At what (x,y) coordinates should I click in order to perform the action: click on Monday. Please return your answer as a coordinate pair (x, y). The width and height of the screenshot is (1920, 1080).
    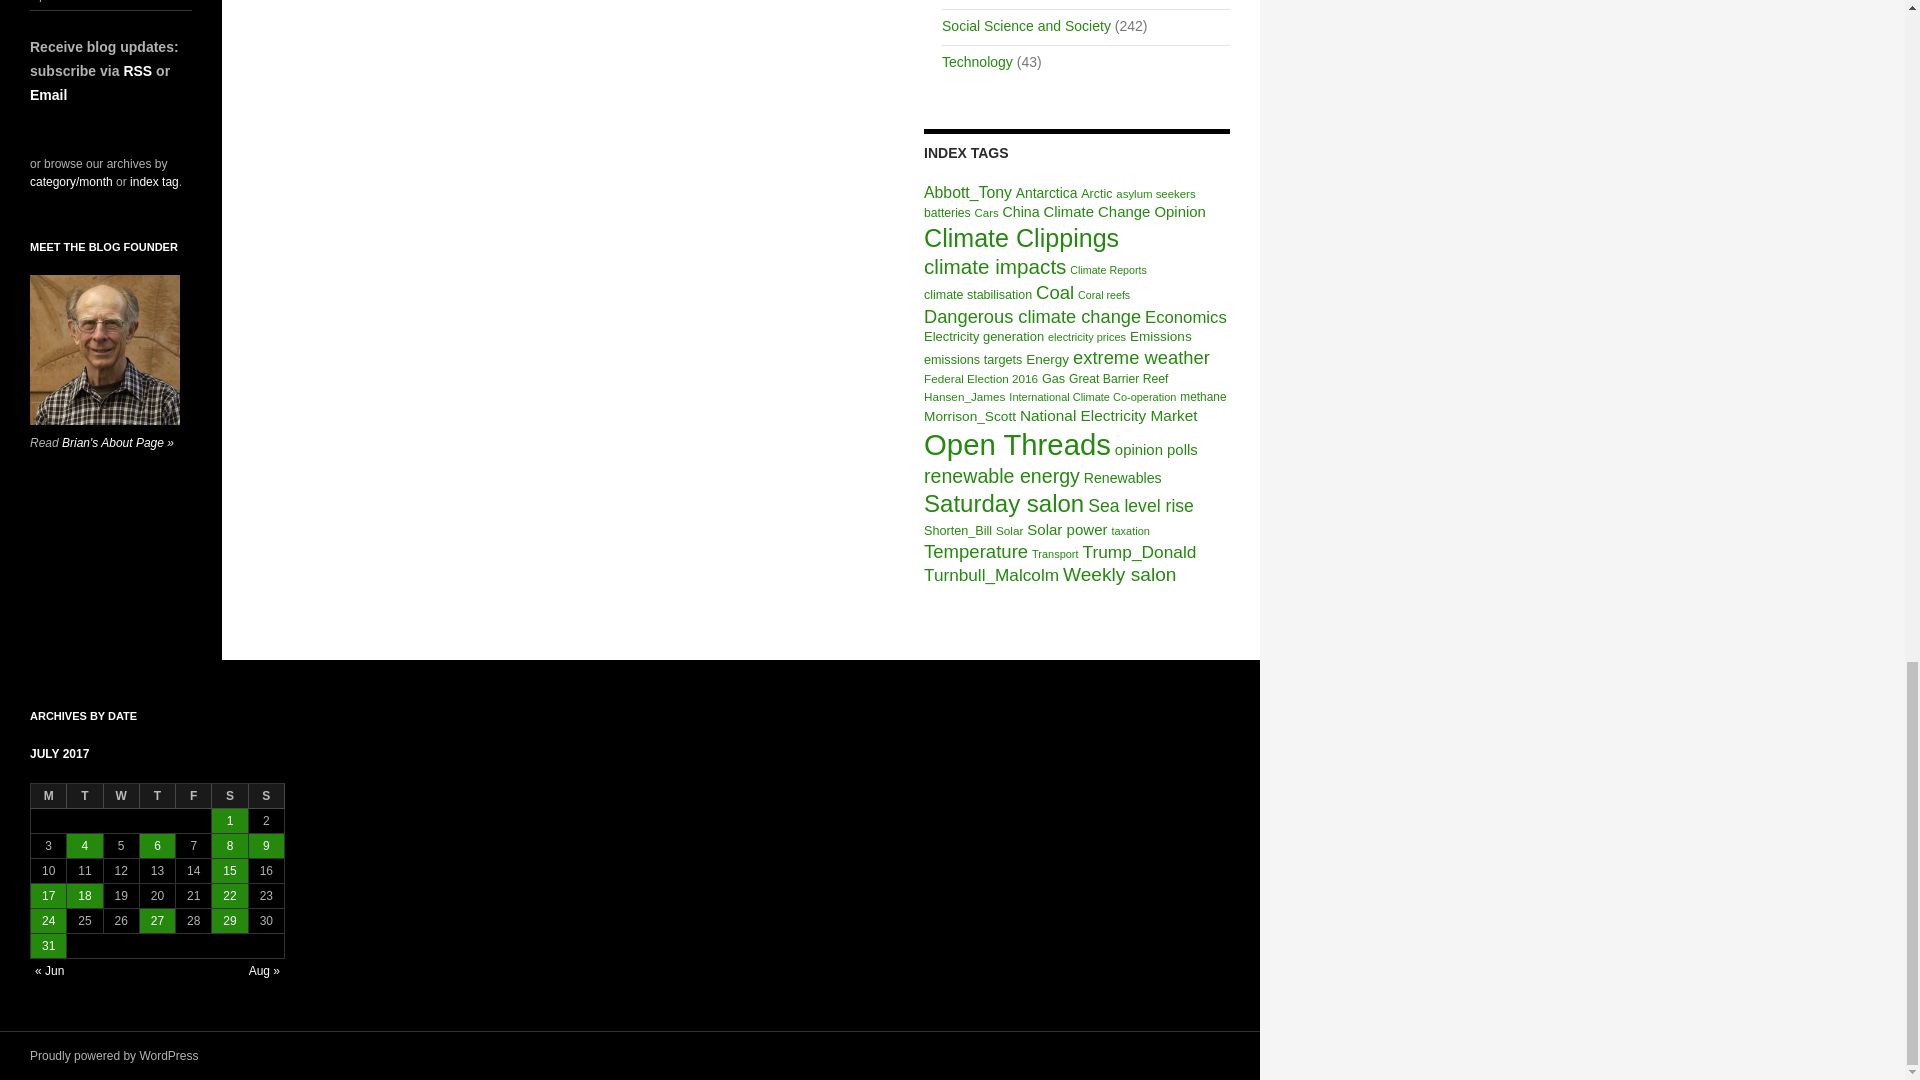
    Looking at the image, I should click on (48, 796).